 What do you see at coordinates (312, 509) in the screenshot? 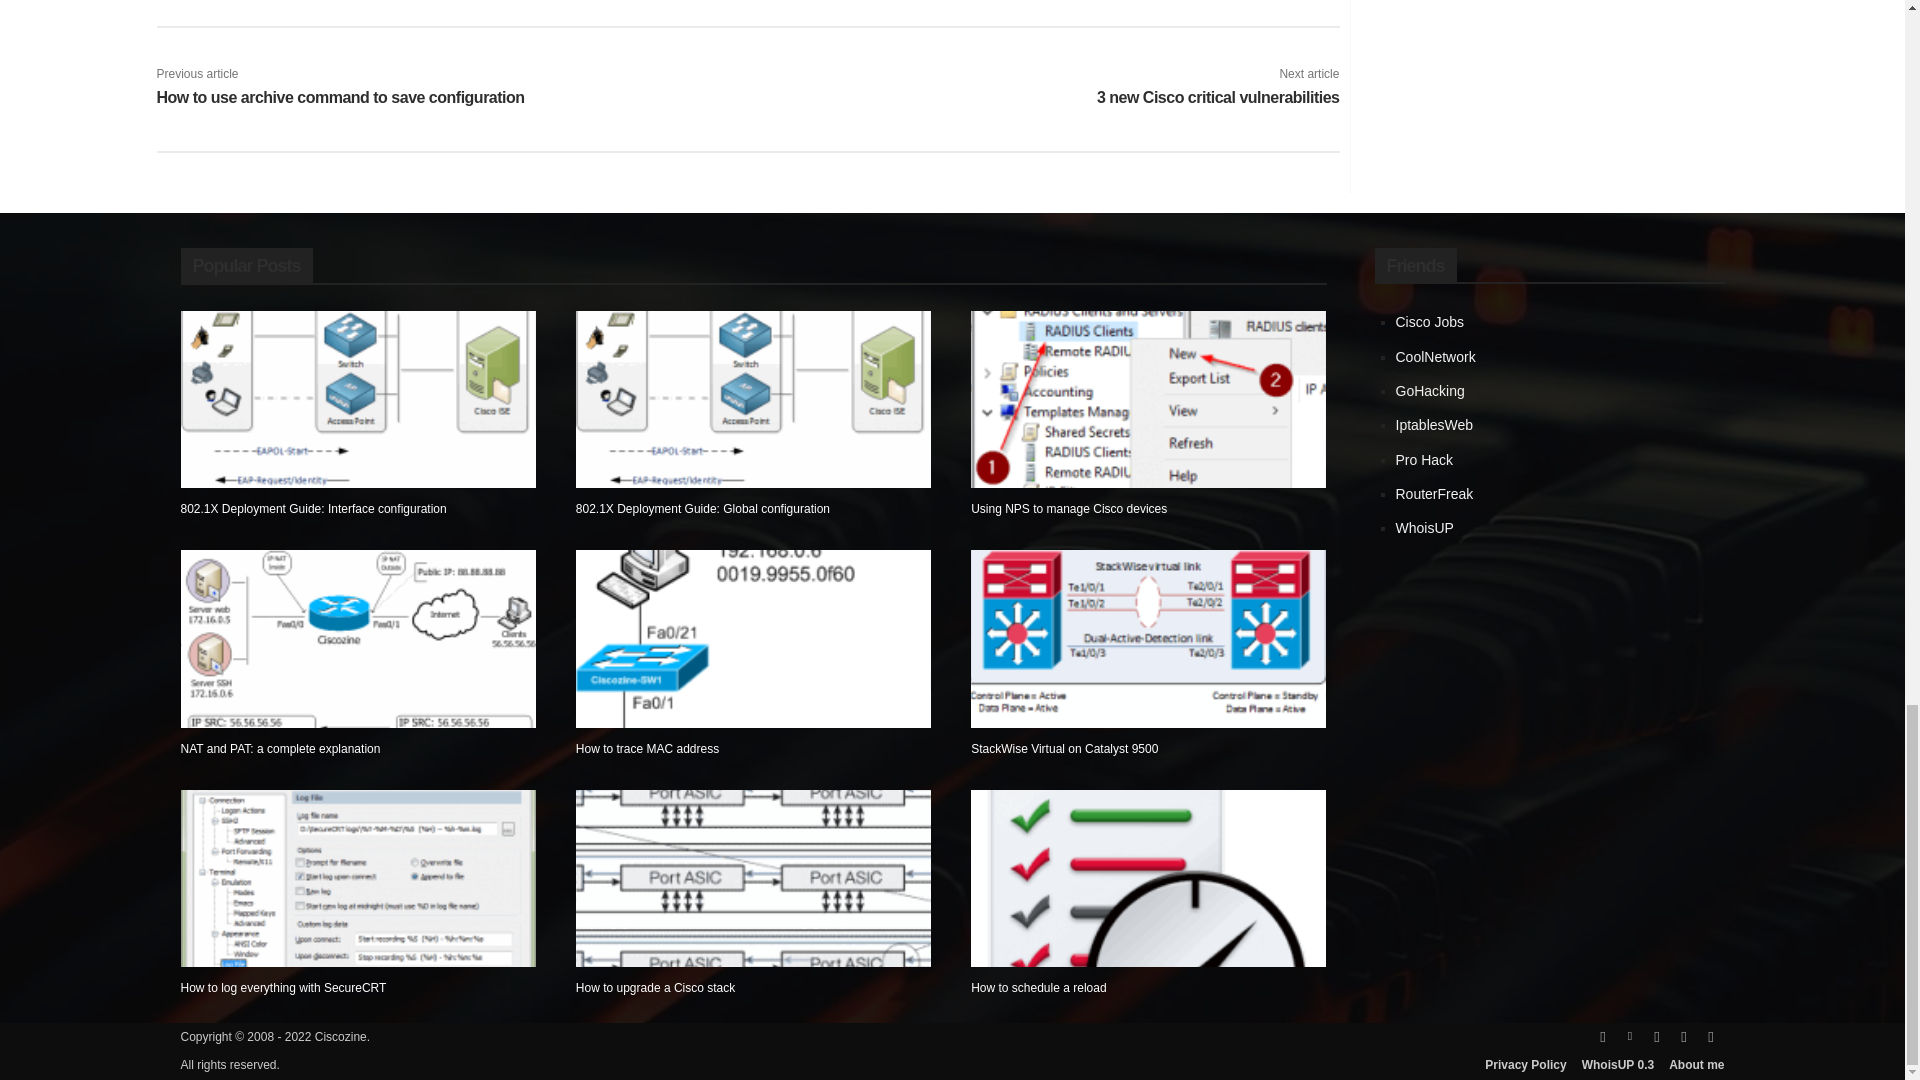
I see `802.1X Deployment Guide: Interface configuration` at bounding box center [312, 509].